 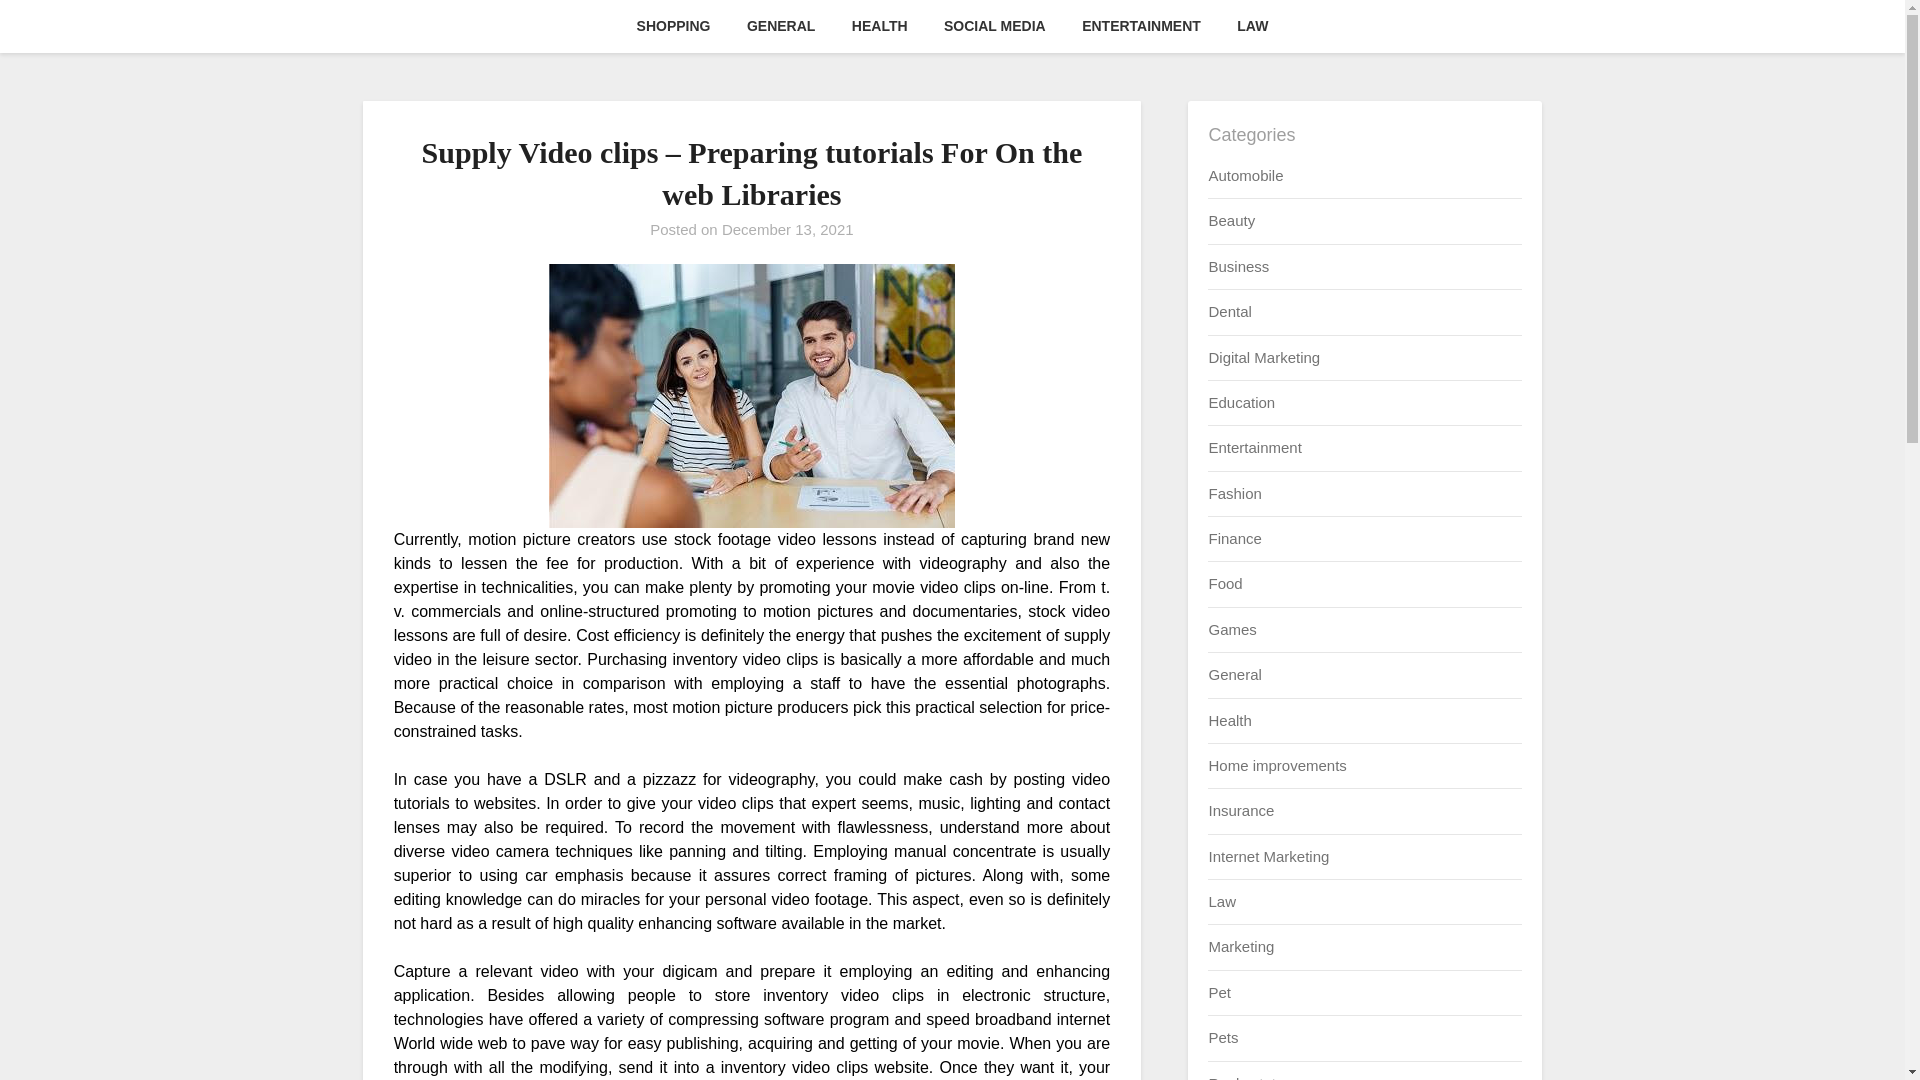 What do you see at coordinates (1218, 992) in the screenshot?
I see `Pet` at bounding box center [1218, 992].